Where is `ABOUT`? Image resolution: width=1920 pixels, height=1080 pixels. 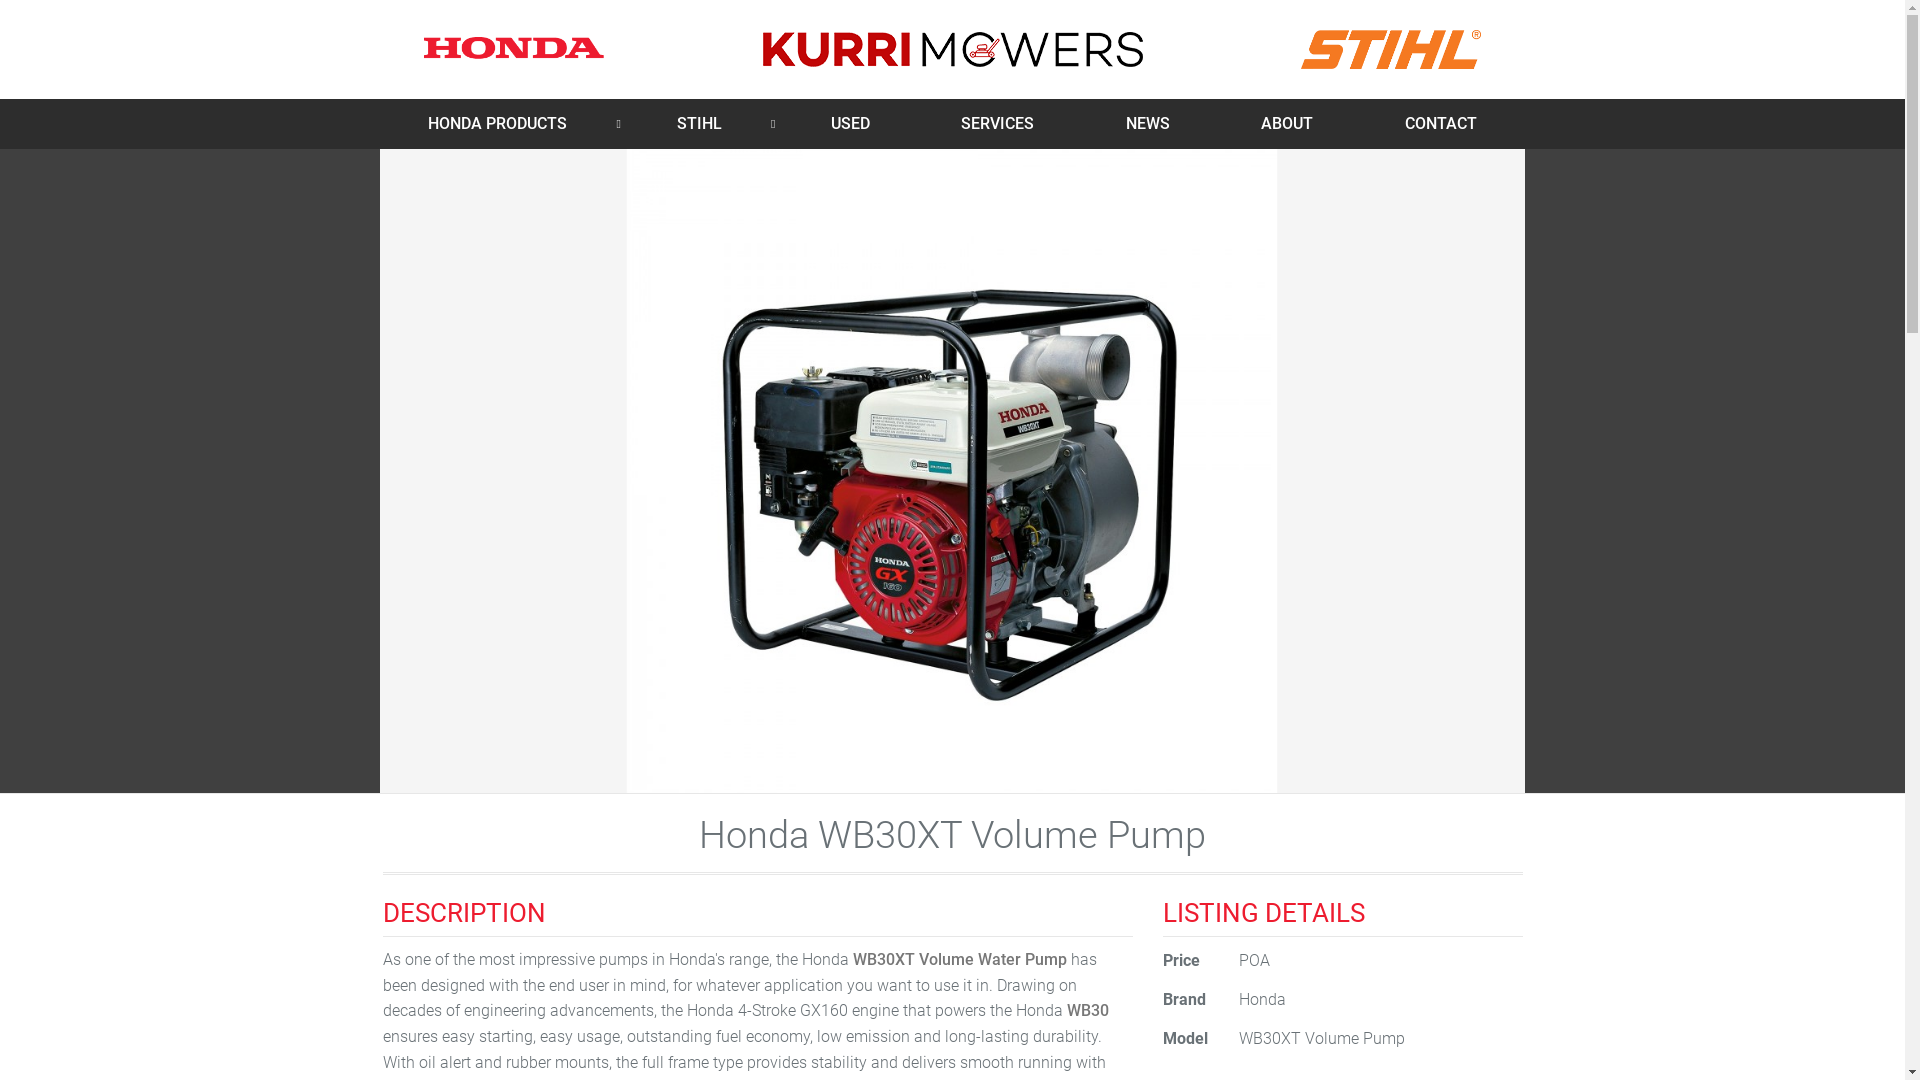 ABOUT is located at coordinates (1287, 124).